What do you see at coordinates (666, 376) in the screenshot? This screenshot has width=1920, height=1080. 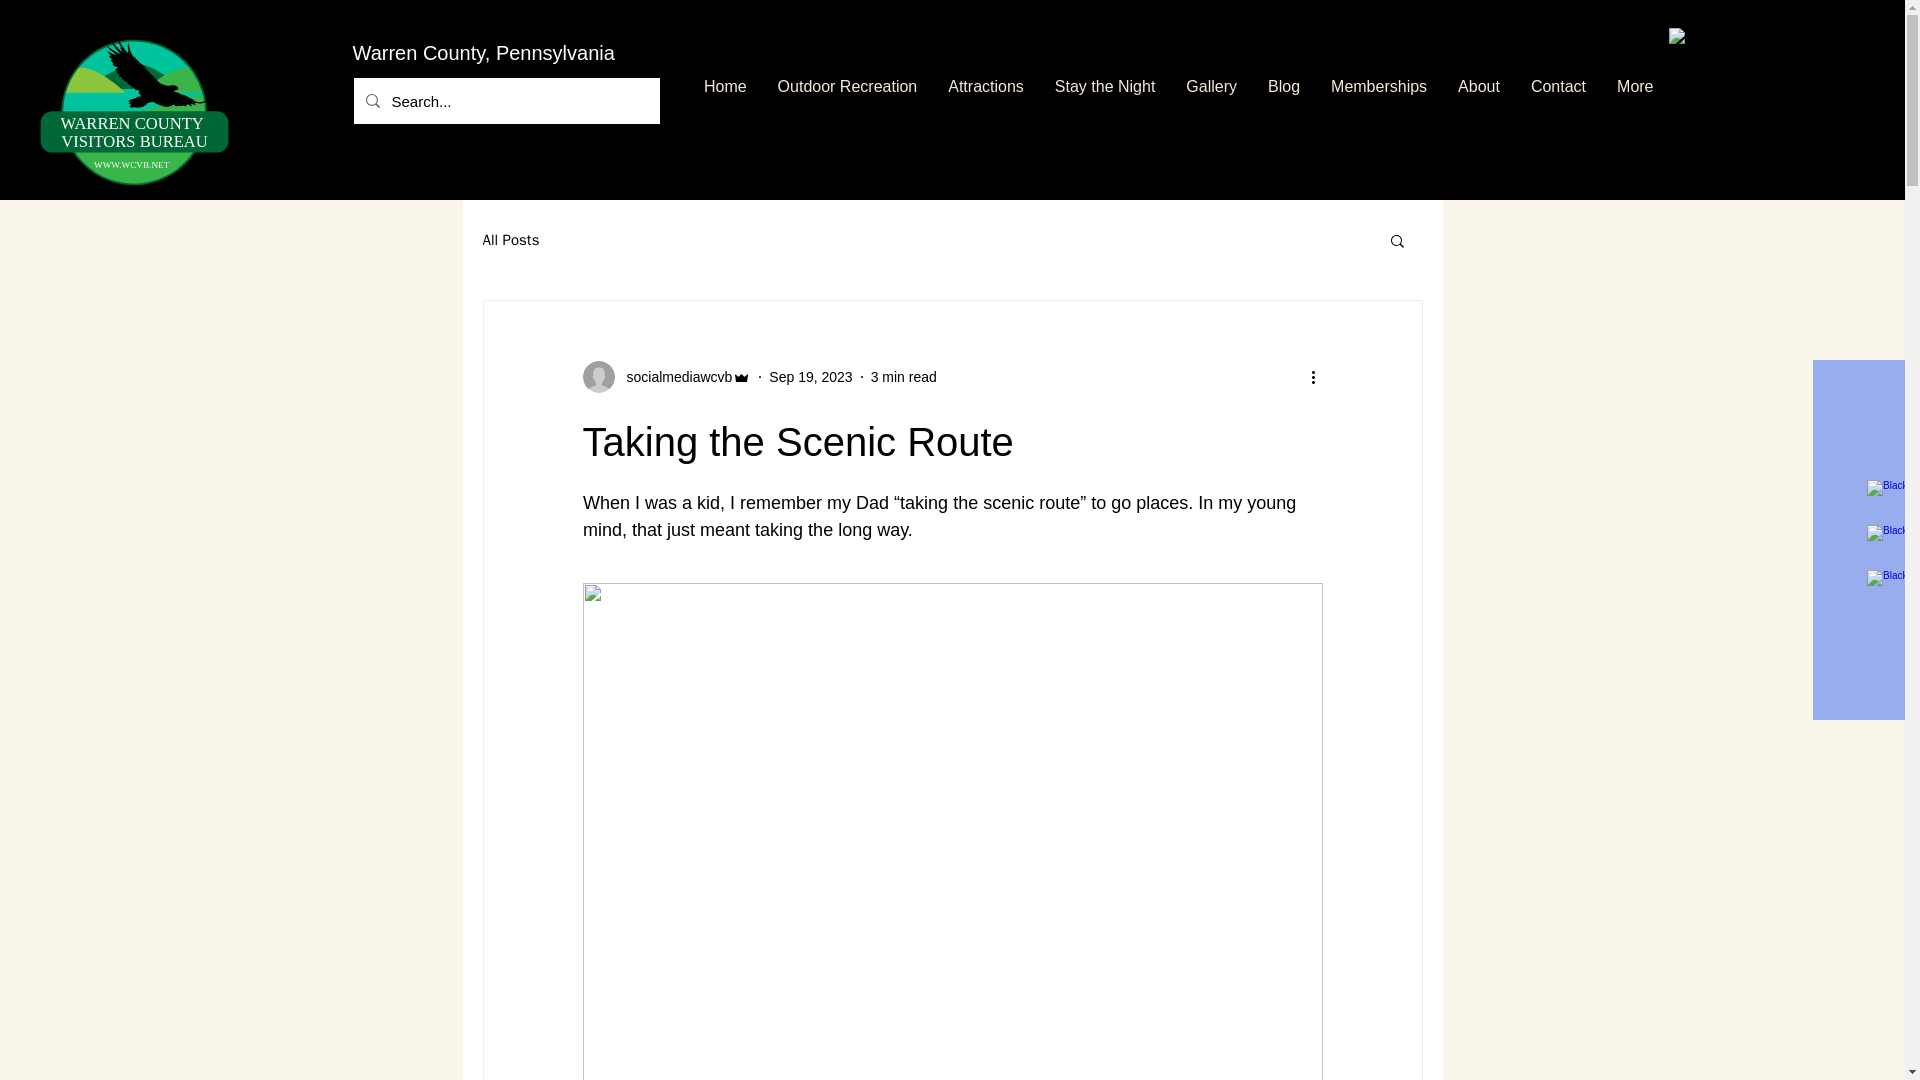 I see `socialmediawcvb` at bounding box center [666, 376].